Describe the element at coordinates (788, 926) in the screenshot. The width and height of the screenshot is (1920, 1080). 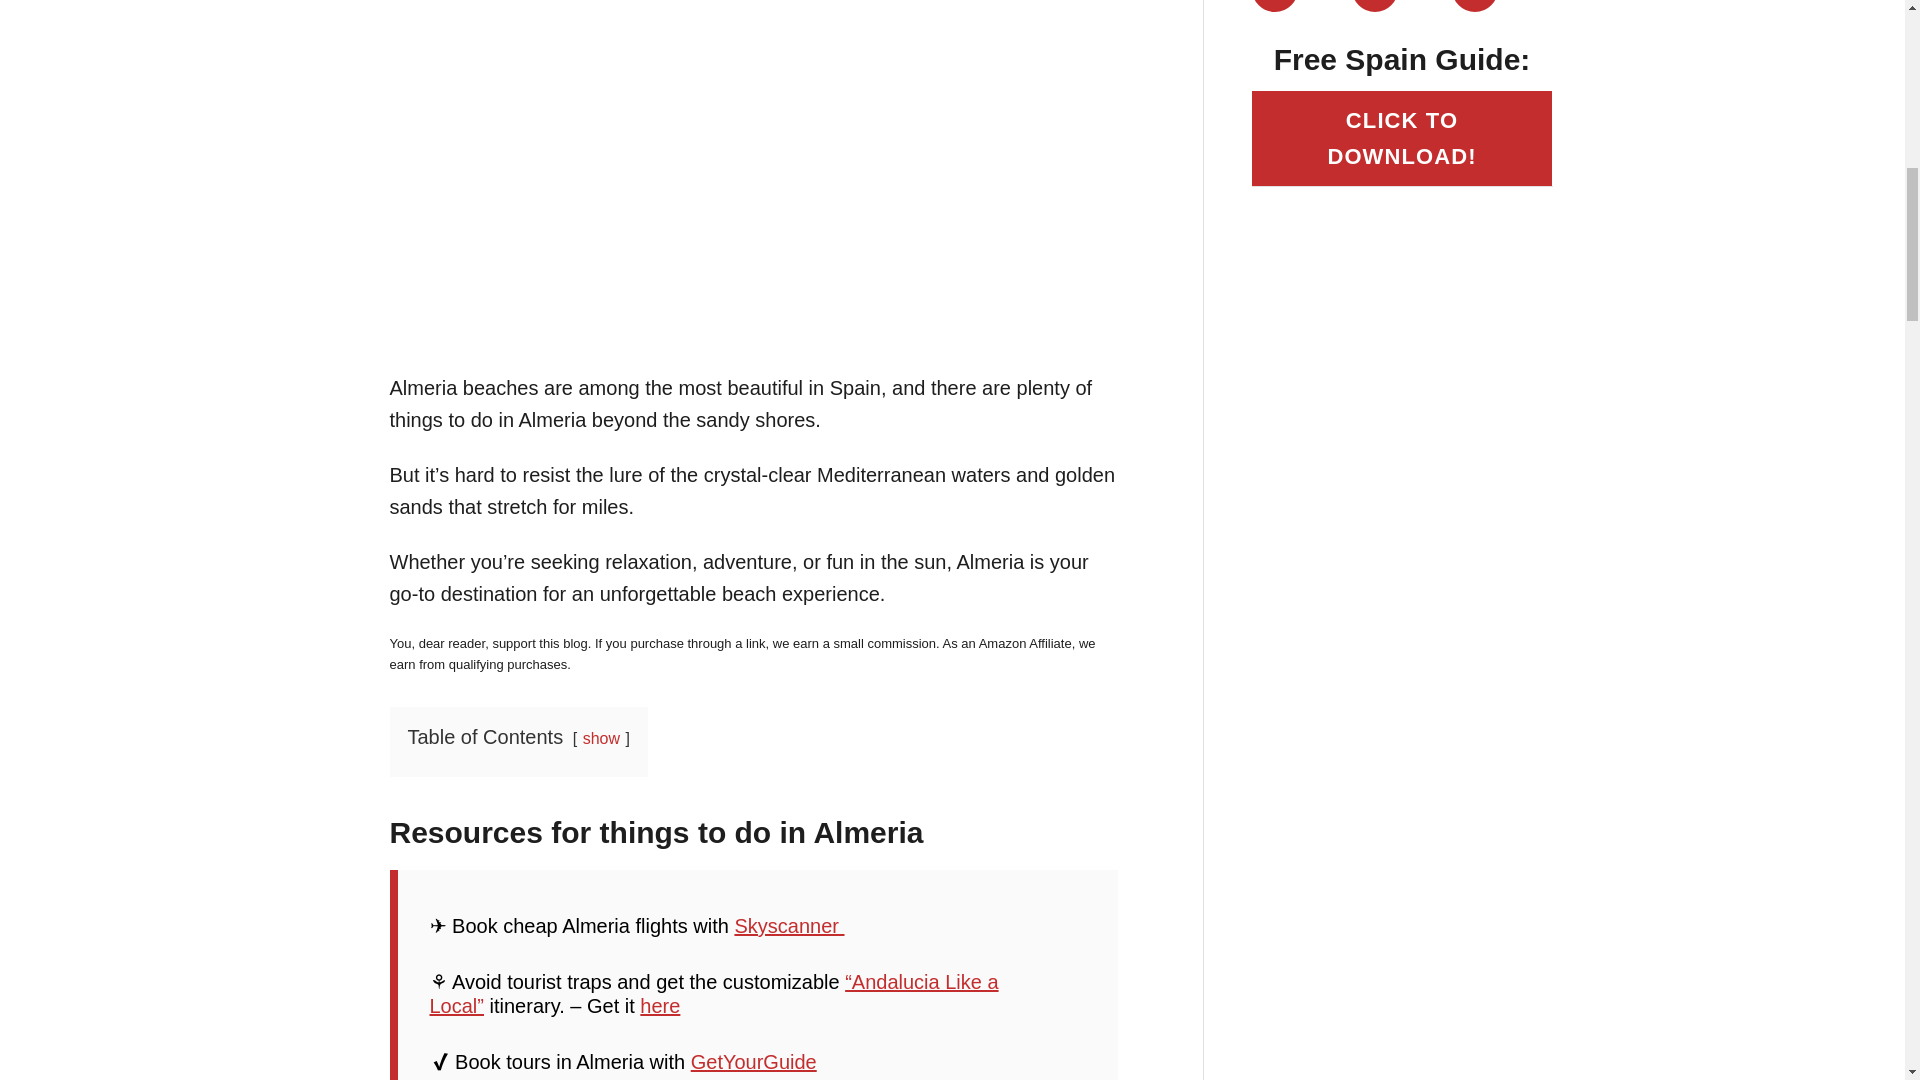
I see `Skyscanner ` at that location.